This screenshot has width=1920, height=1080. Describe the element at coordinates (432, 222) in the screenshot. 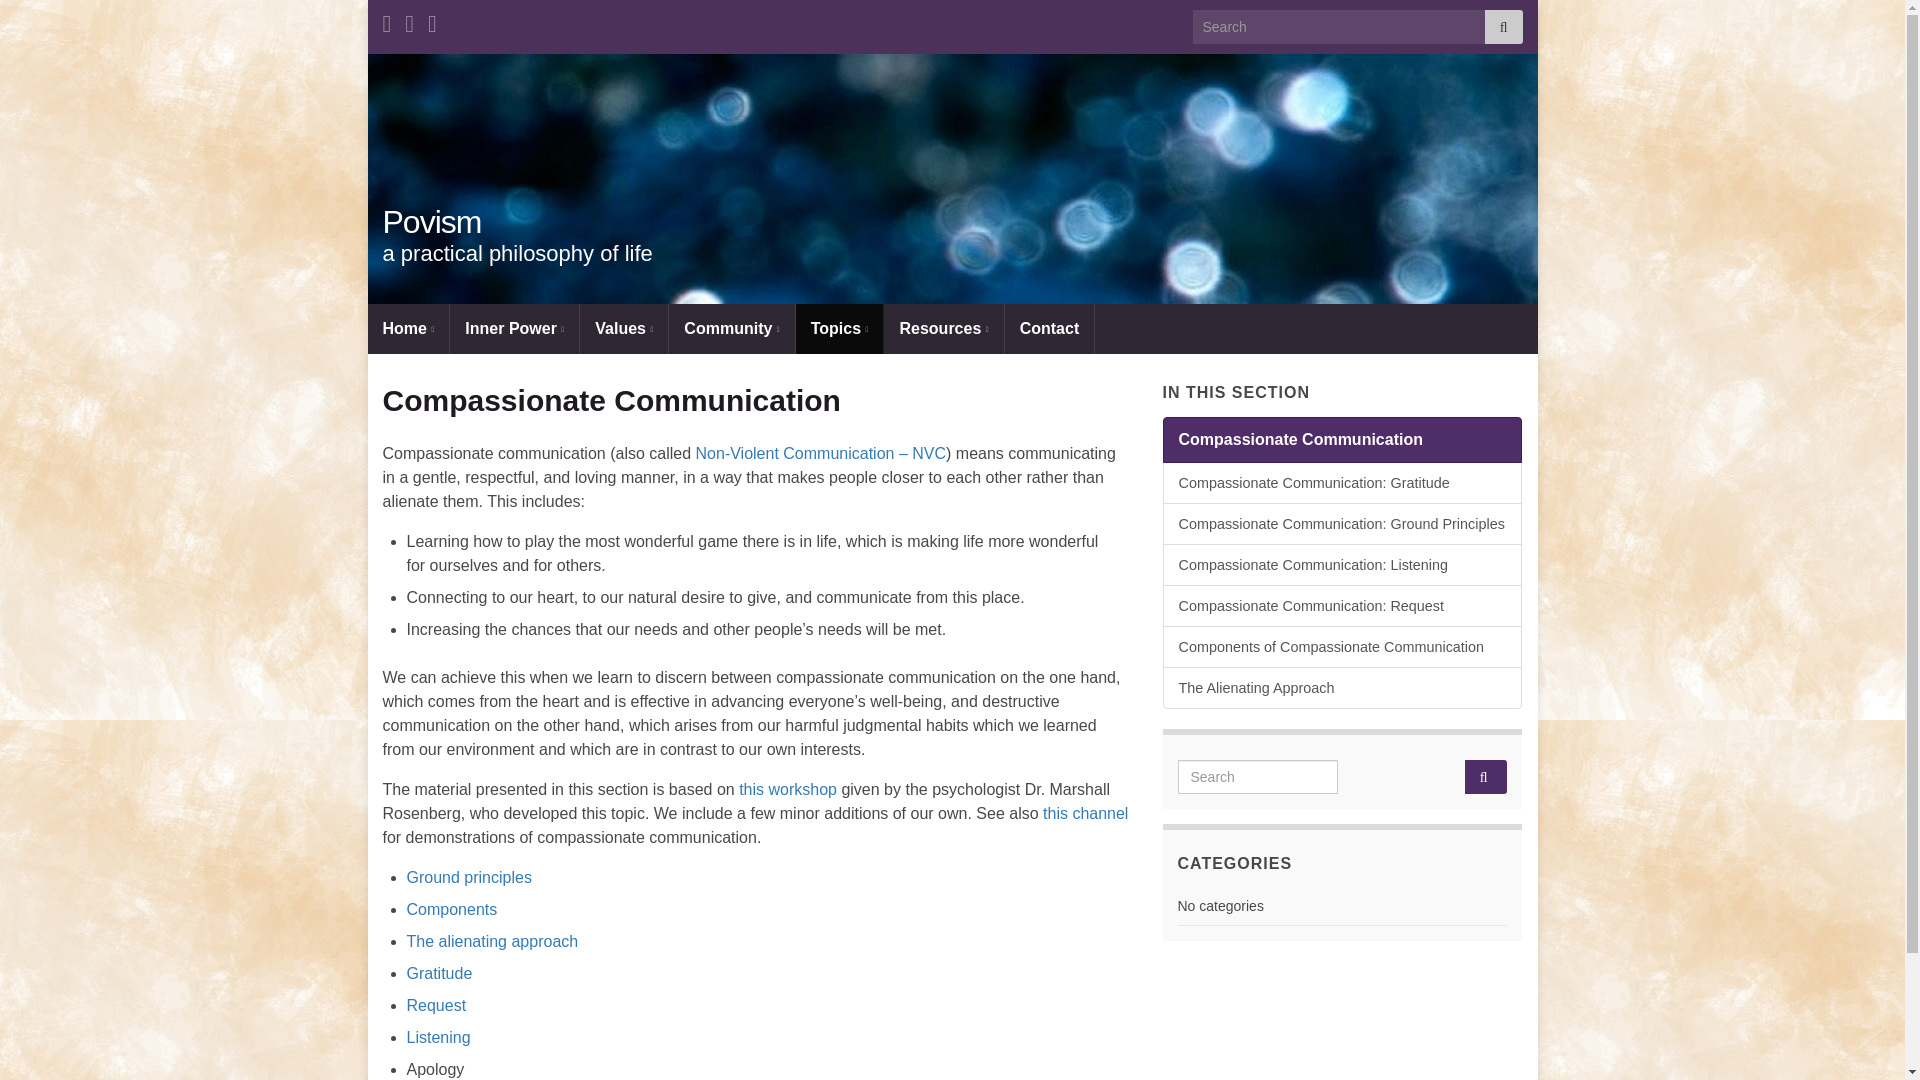

I see `Povism` at that location.